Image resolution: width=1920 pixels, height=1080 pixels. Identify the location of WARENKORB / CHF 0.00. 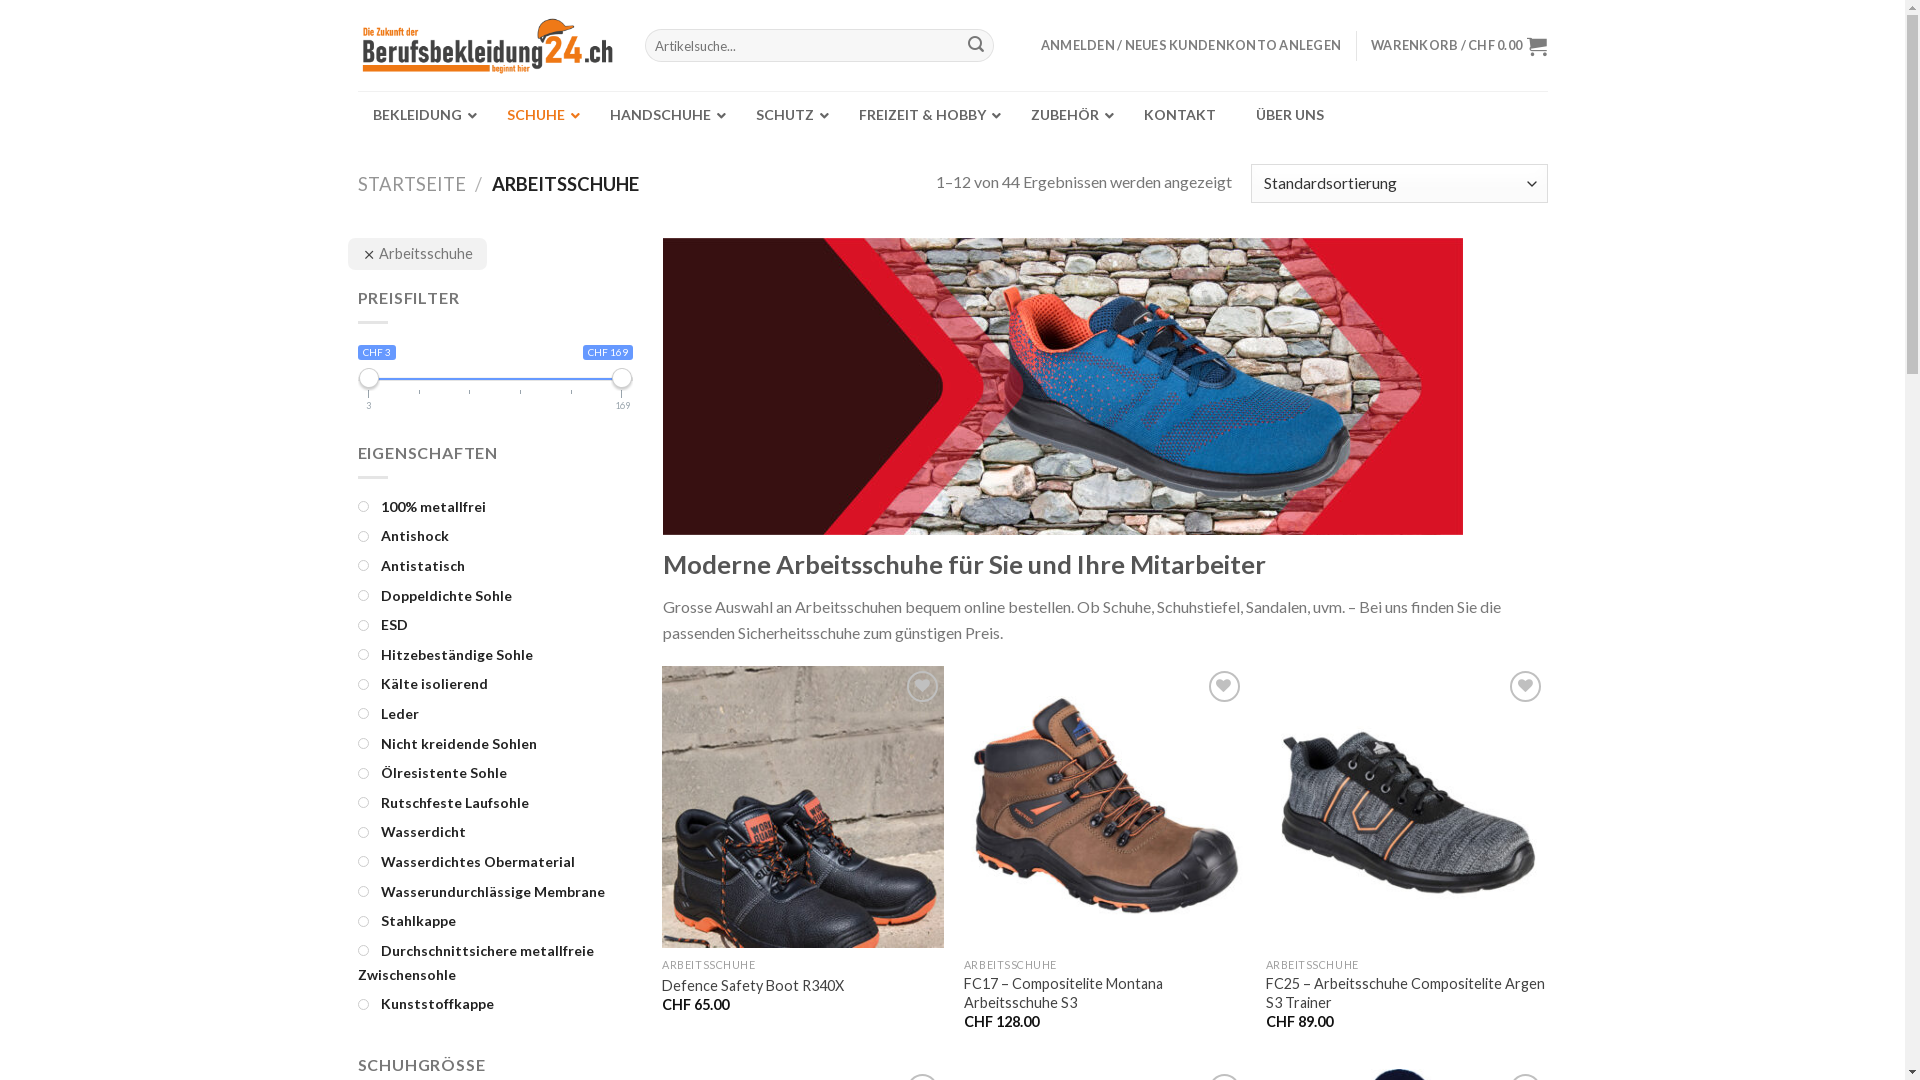
(1459, 46).